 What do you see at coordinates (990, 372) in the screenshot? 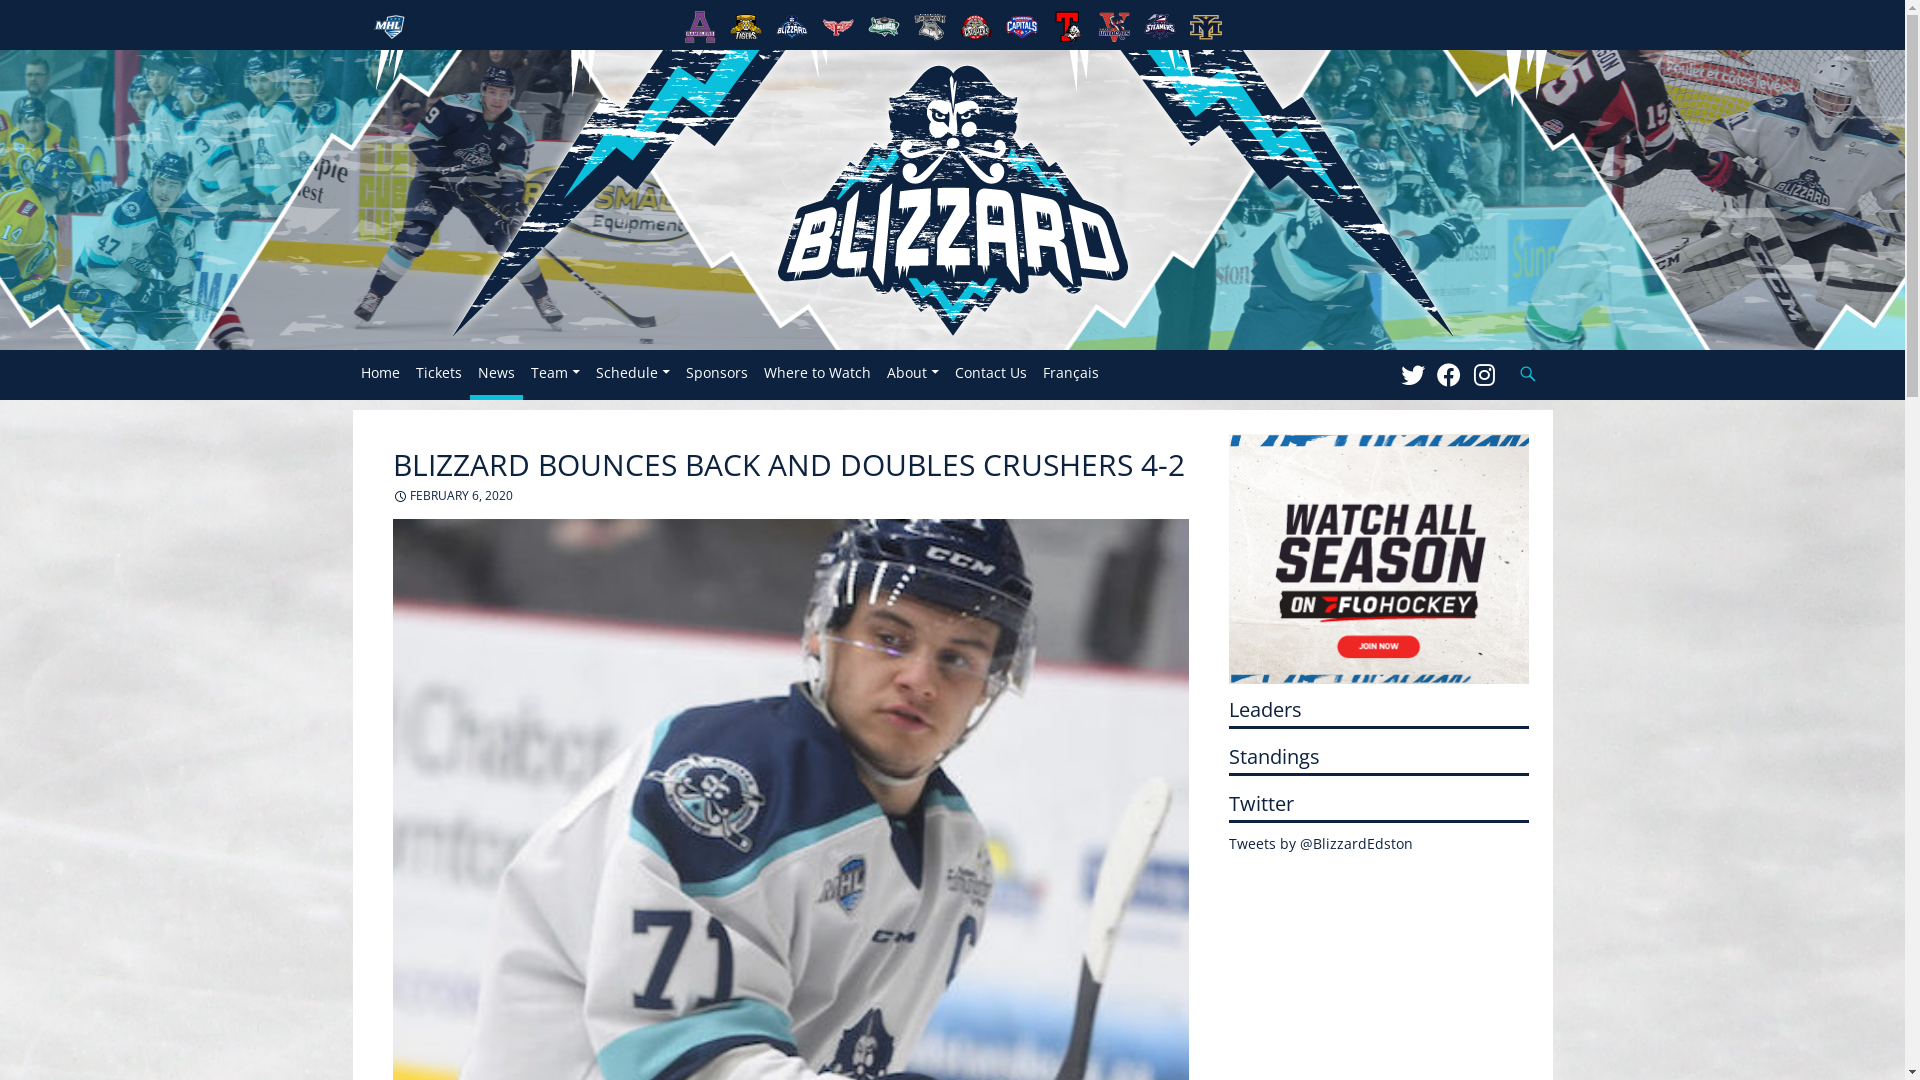
I see `Contact Us` at bounding box center [990, 372].